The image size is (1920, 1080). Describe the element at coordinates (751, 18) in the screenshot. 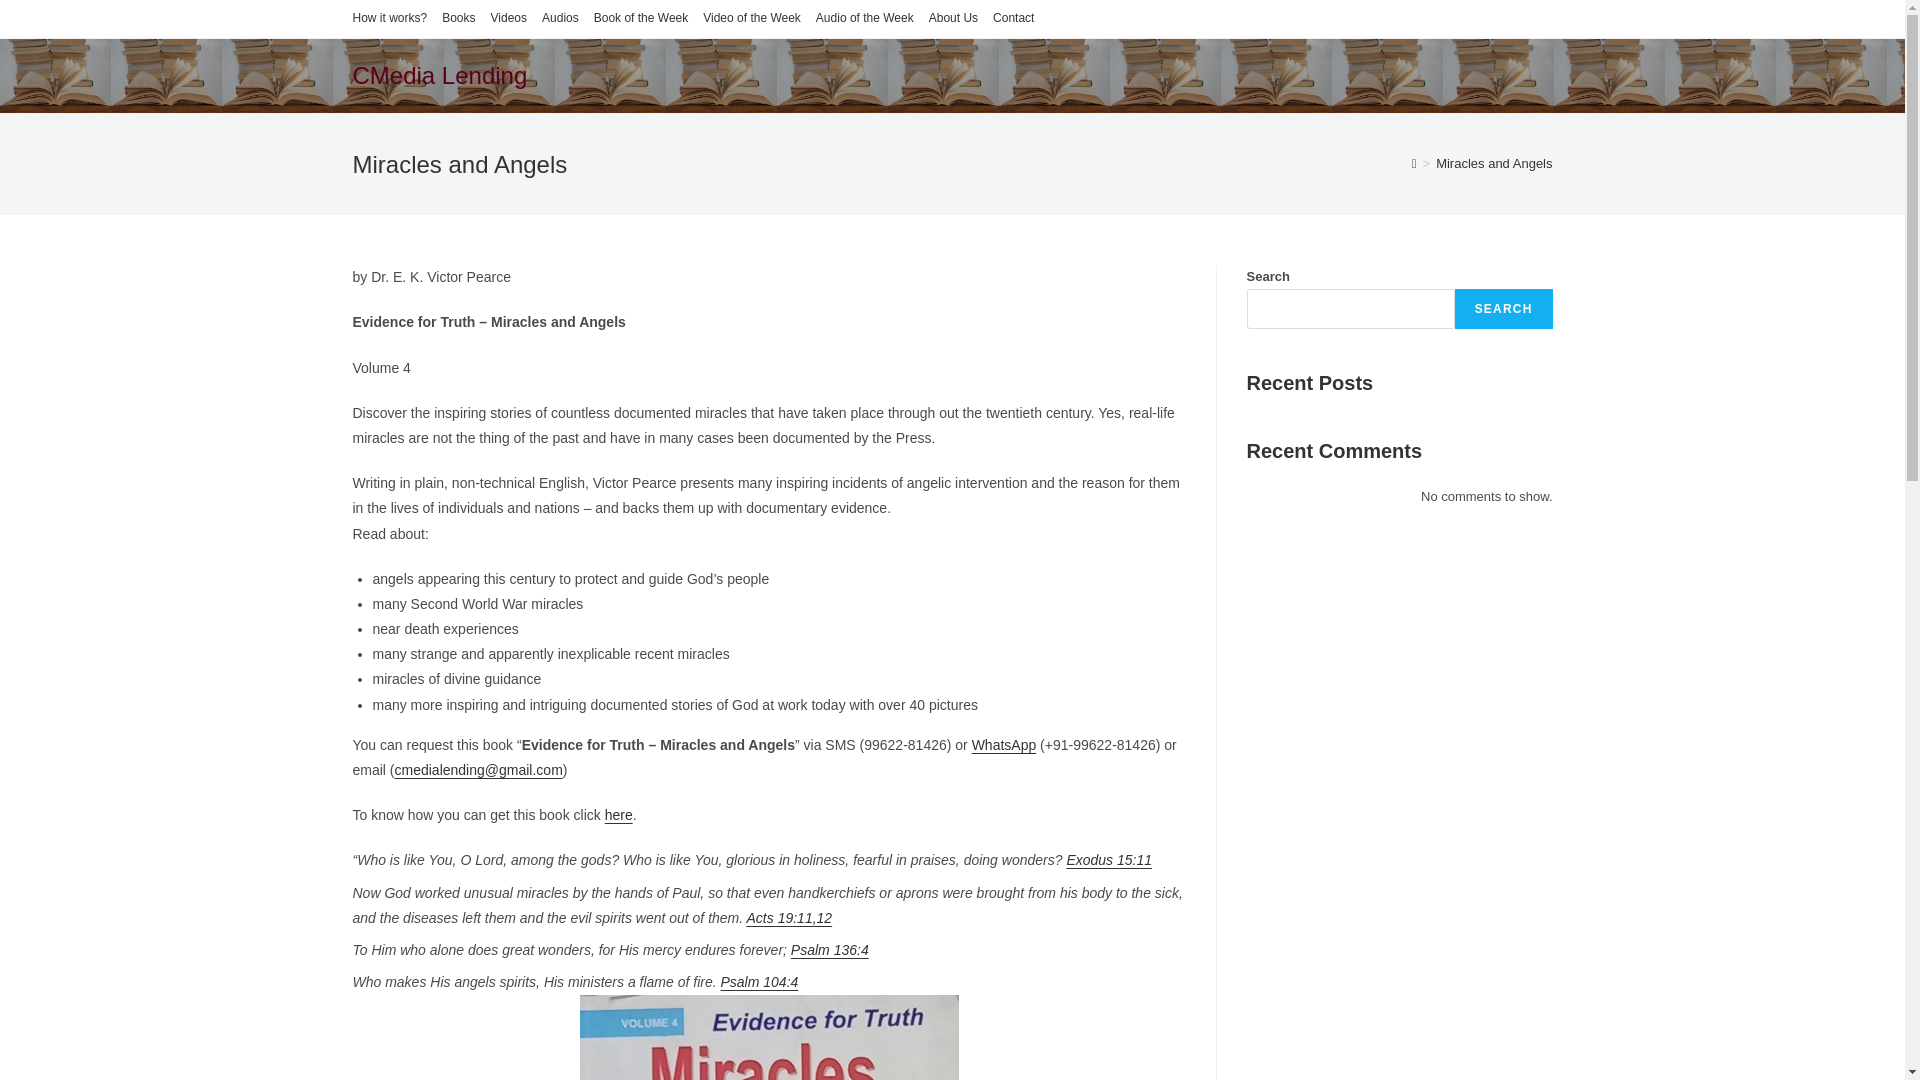

I see `Video of the Week` at that location.